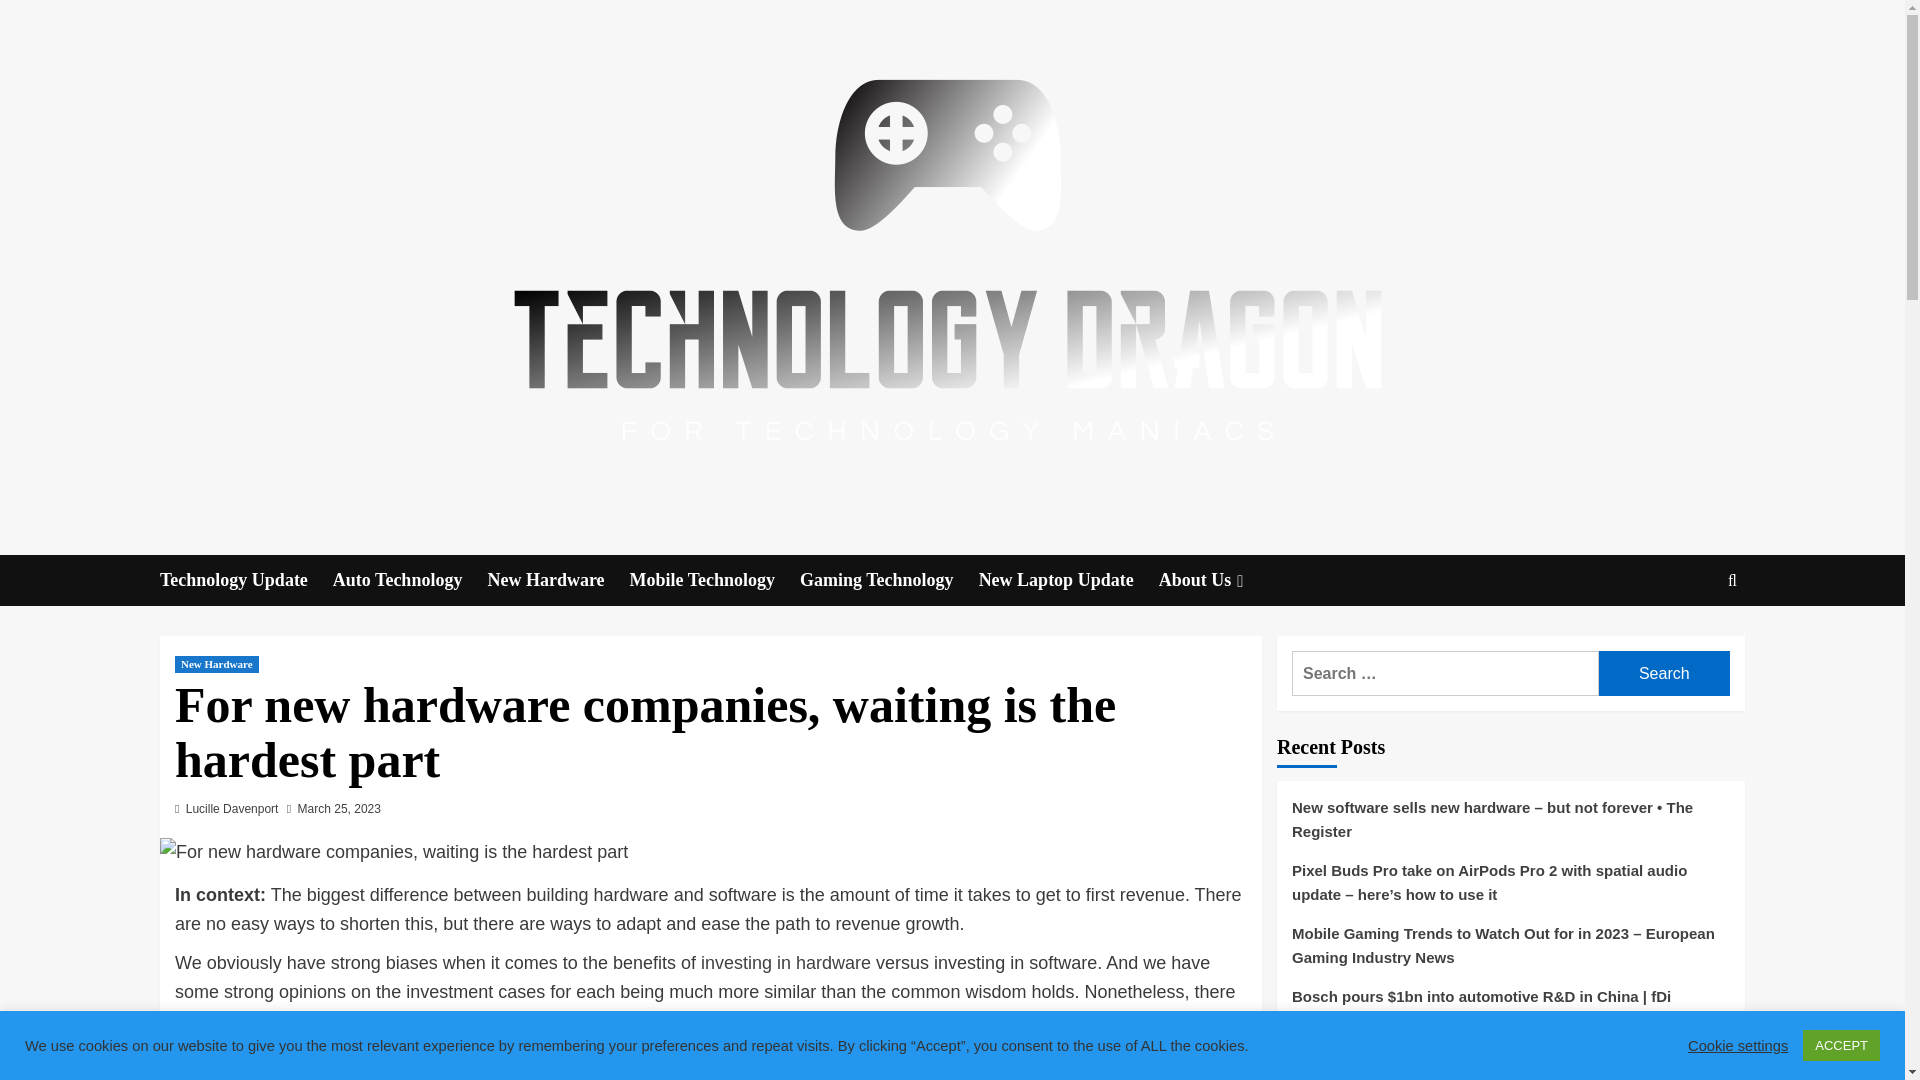 Image resolution: width=1920 pixels, height=1080 pixels. Describe the element at coordinates (1664, 673) in the screenshot. I see `Search` at that location.